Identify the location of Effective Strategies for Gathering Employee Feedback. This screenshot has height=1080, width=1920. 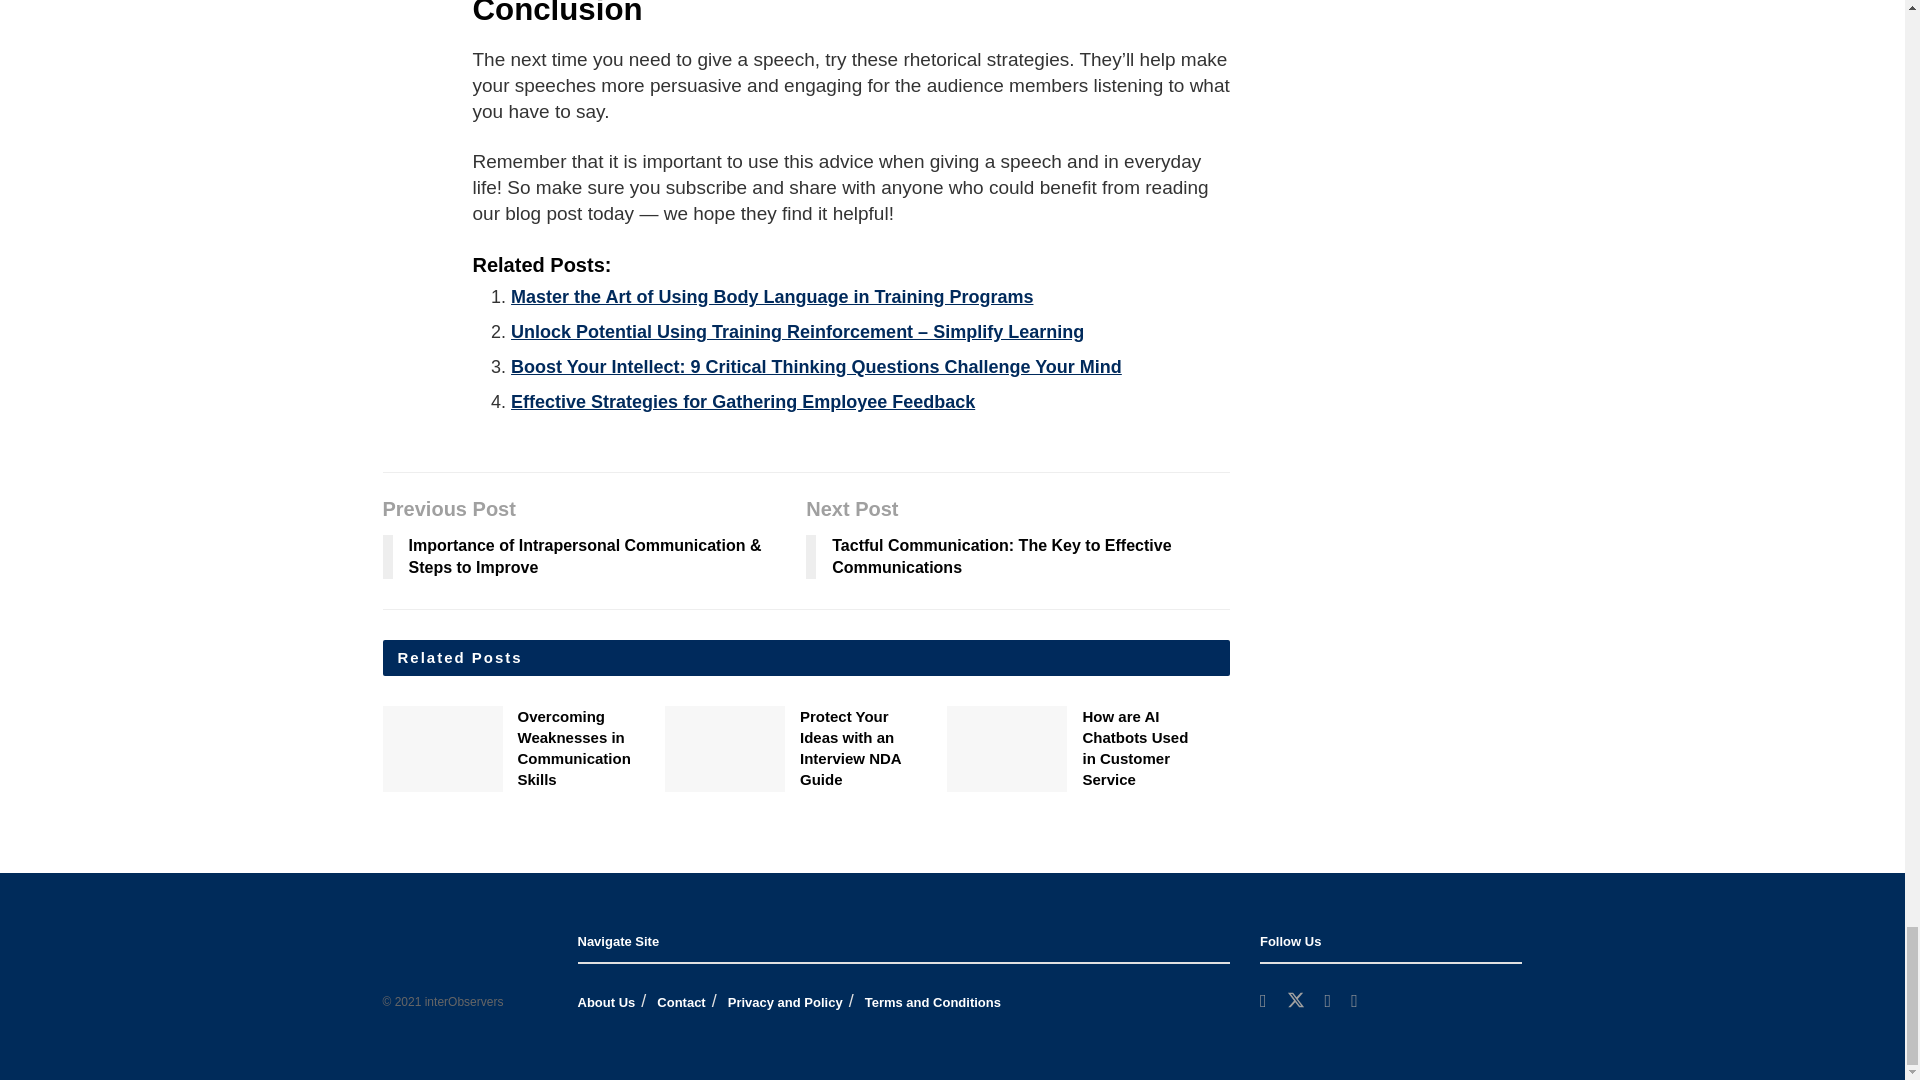
(742, 402).